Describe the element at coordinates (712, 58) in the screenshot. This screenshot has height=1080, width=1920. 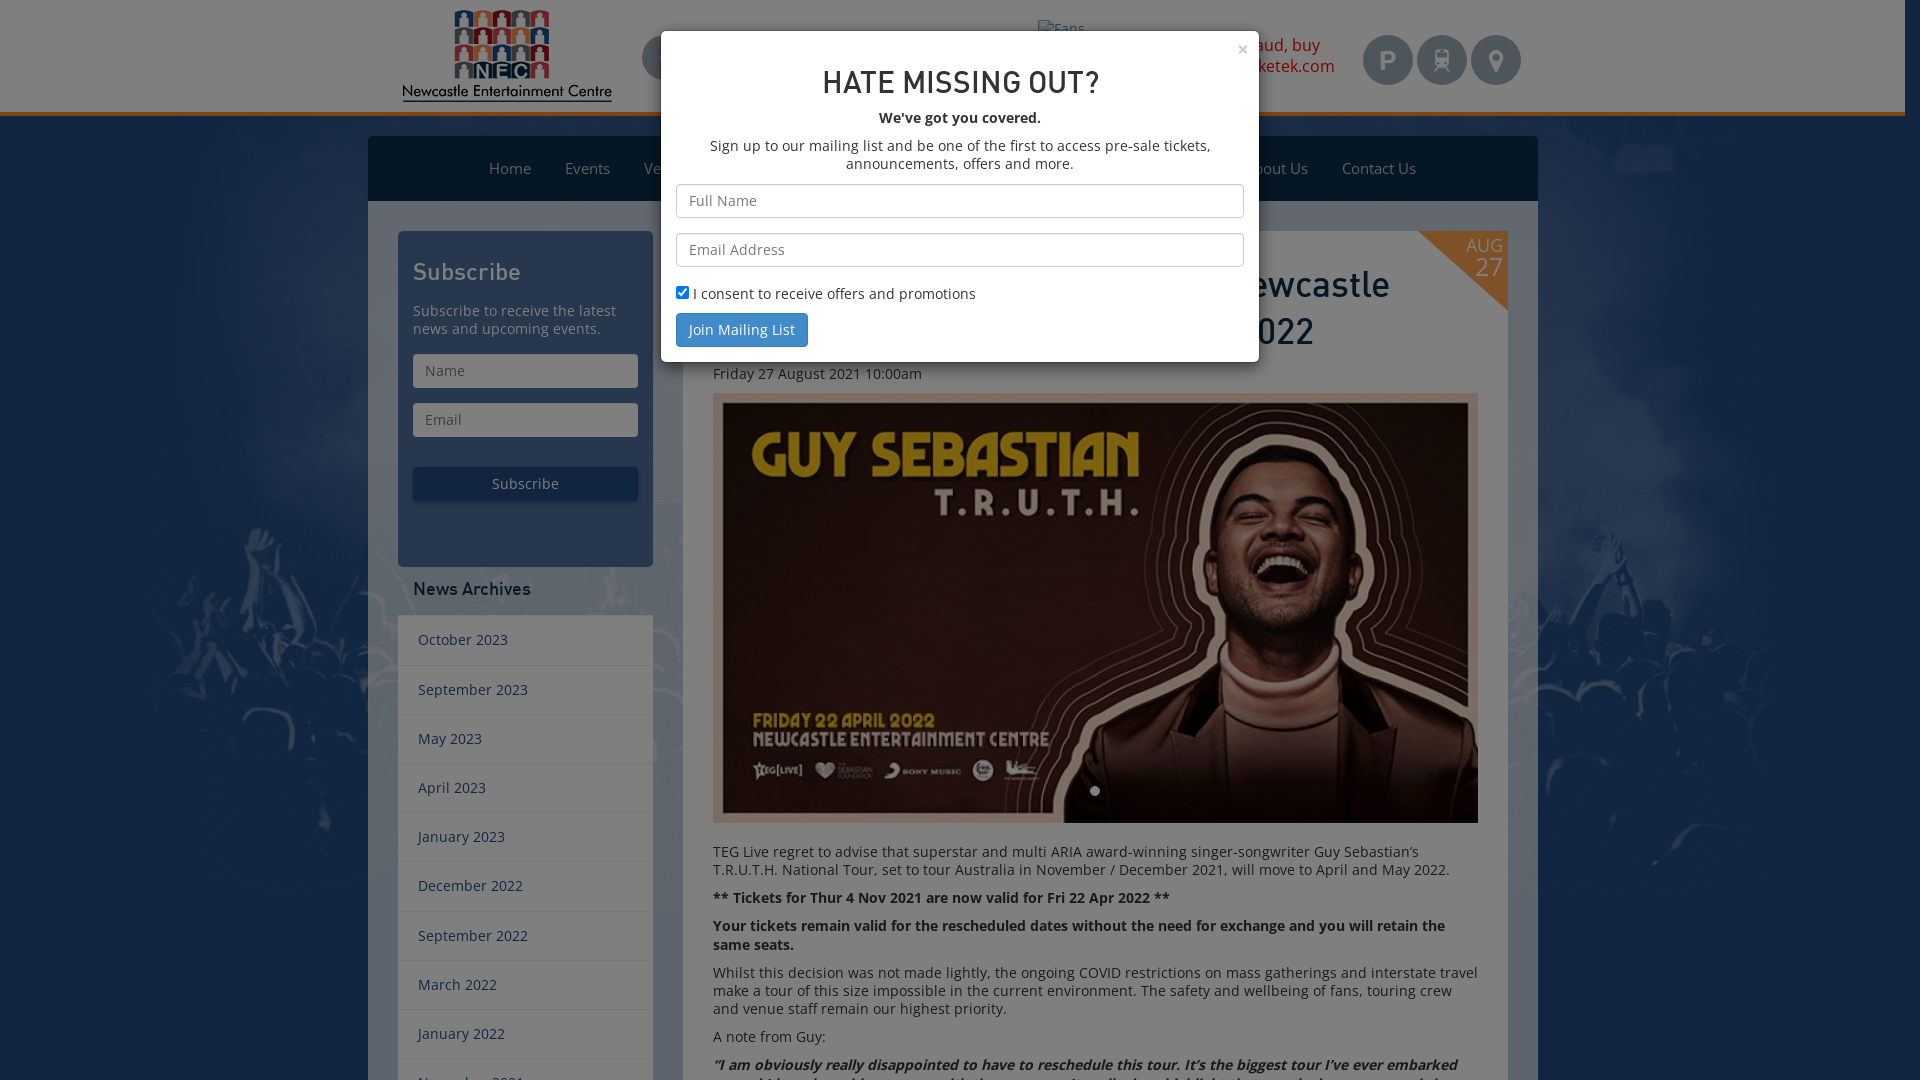
I see `Twitter` at that location.